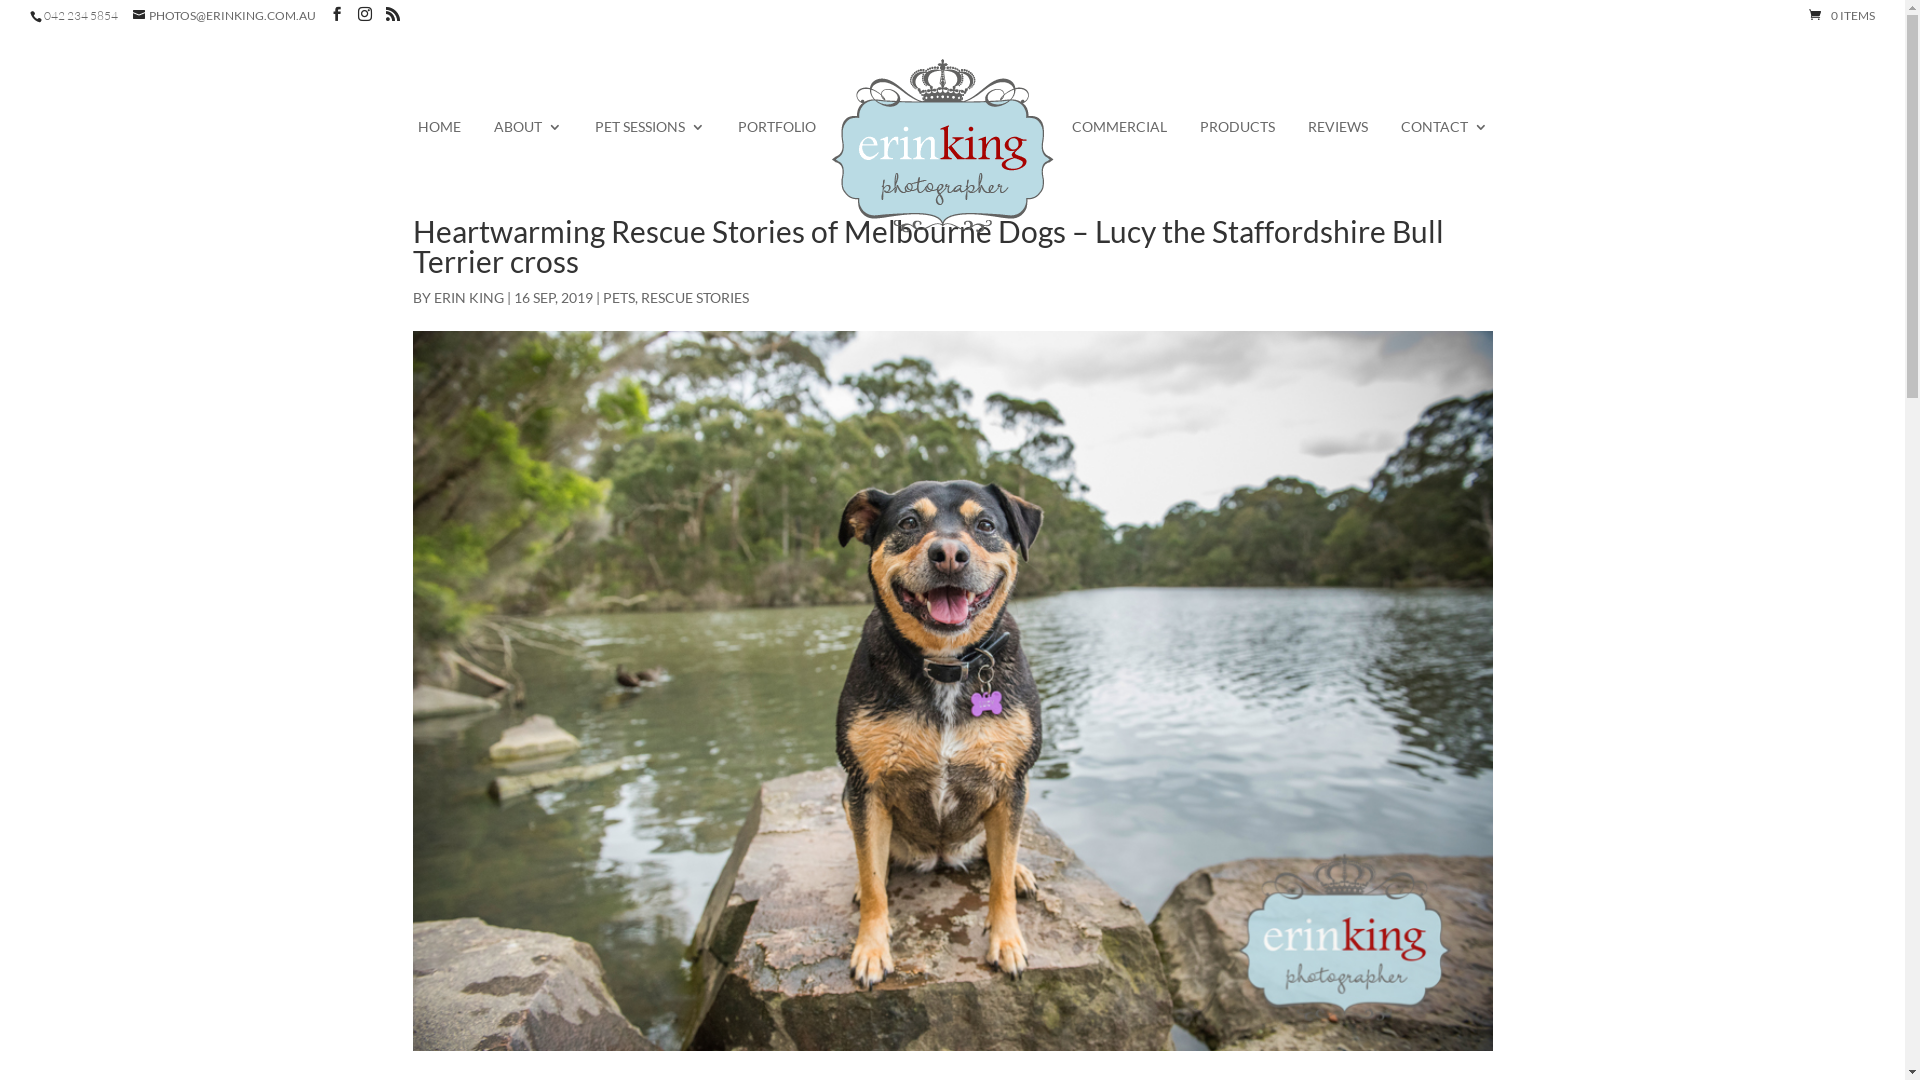  Describe the element at coordinates (1238, 140) in the screenshot. I see `PRODUCTS` at that location.